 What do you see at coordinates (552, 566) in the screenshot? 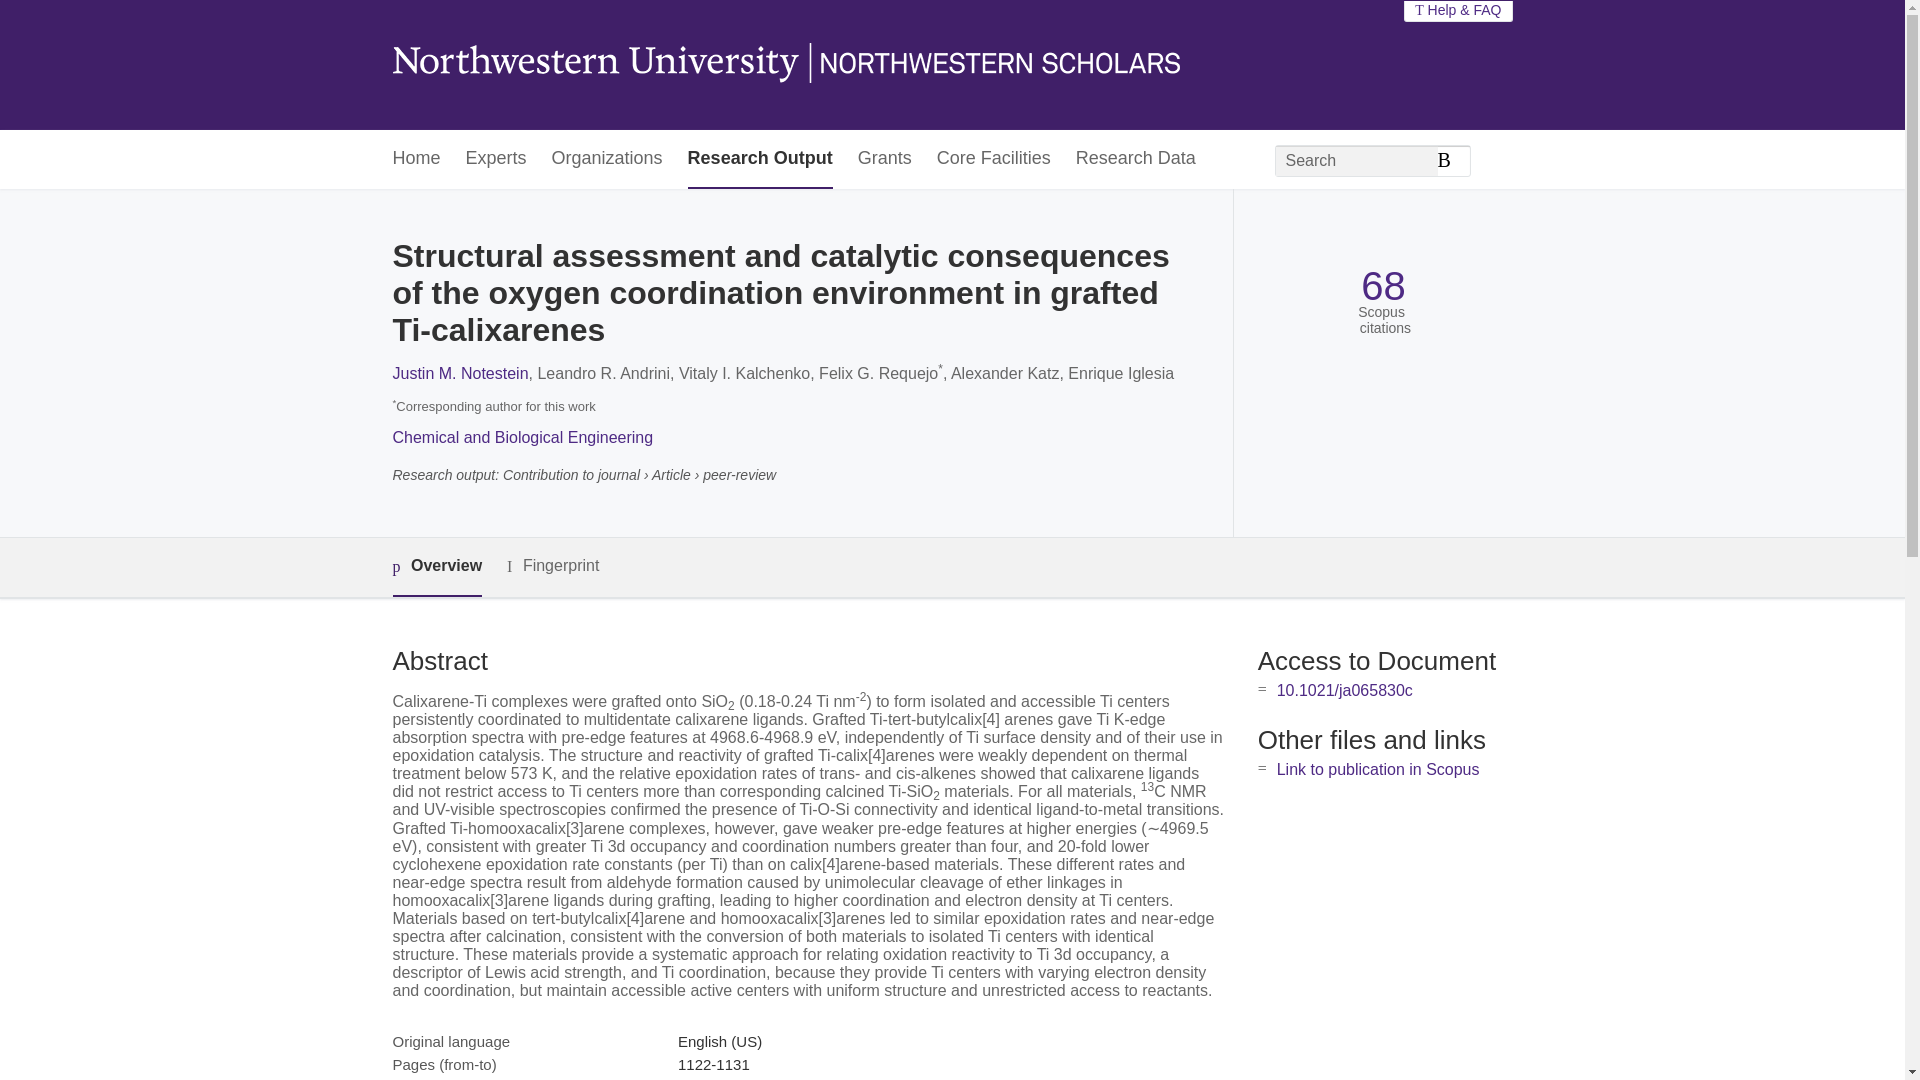
I see `Fingerprint` at bounding box center [552, 566].